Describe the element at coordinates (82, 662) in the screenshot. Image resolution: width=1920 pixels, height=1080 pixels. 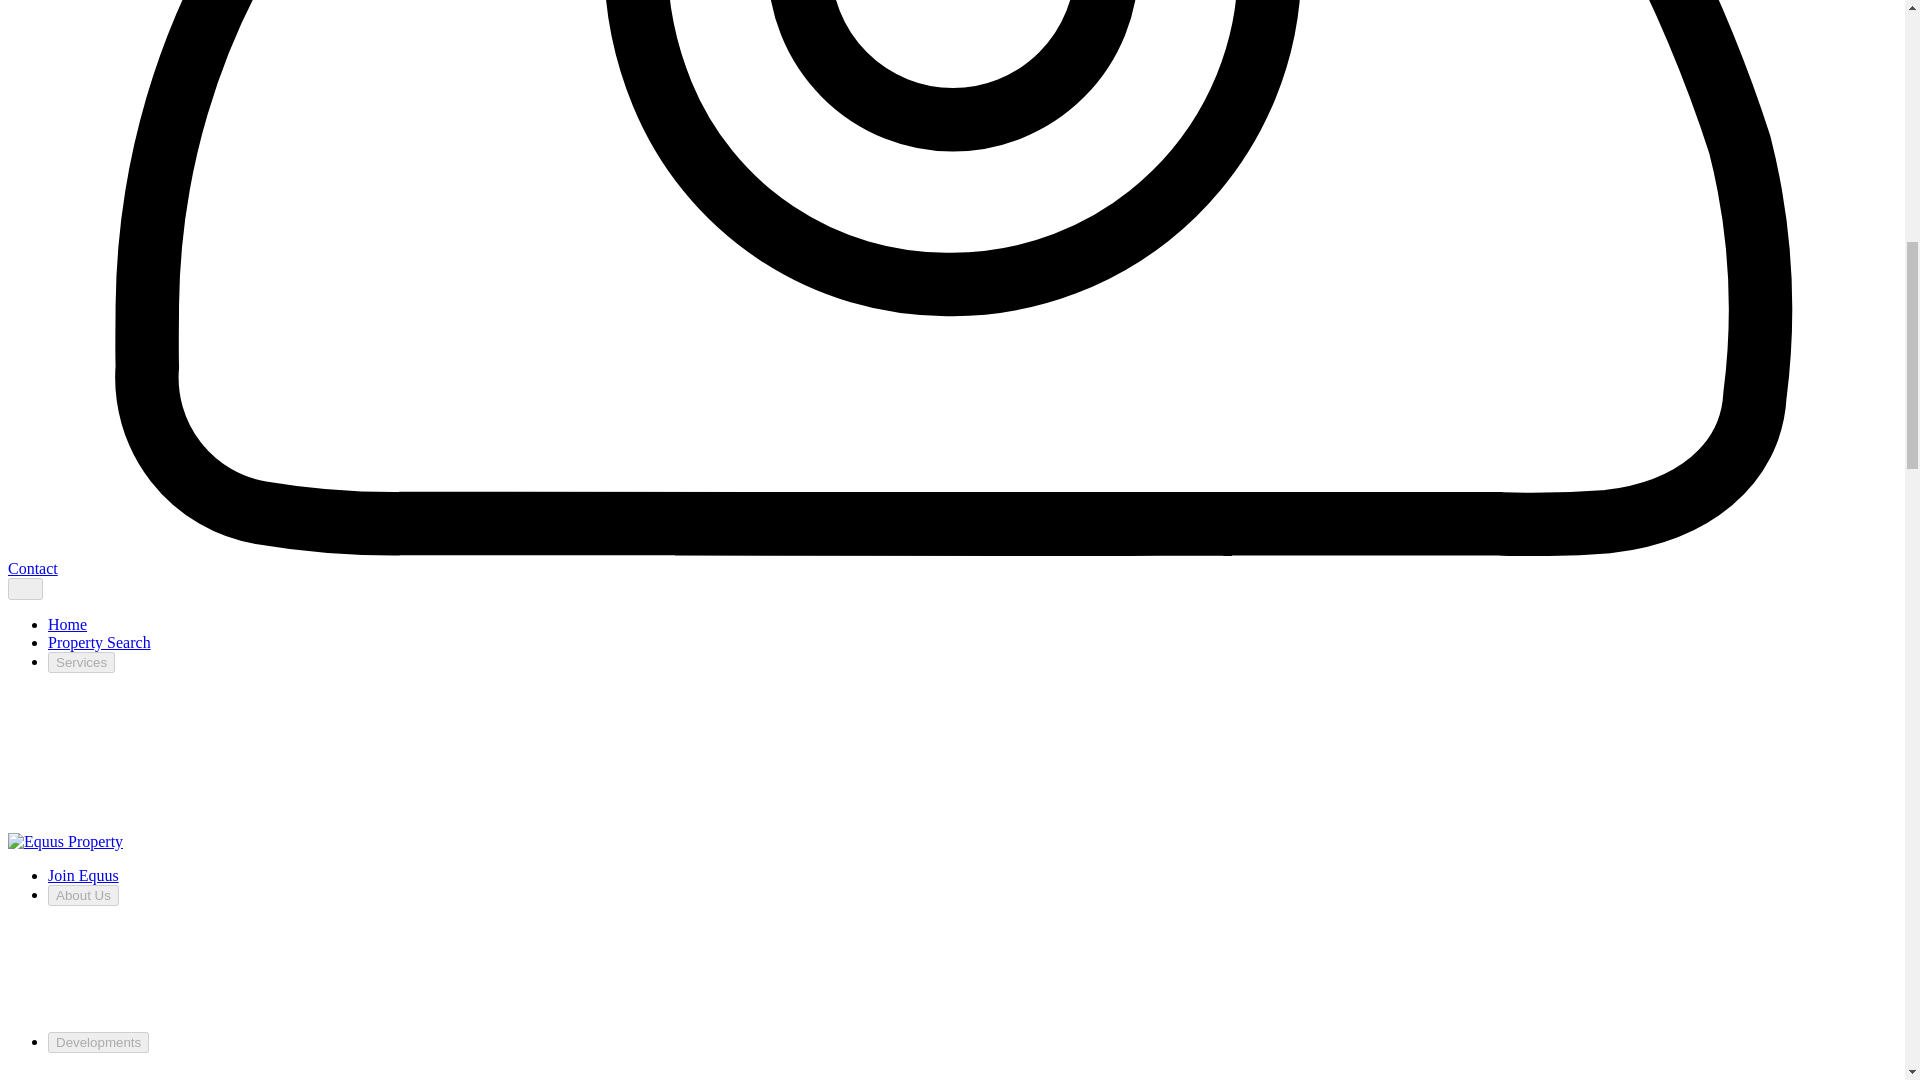
I see `Services` at that location.